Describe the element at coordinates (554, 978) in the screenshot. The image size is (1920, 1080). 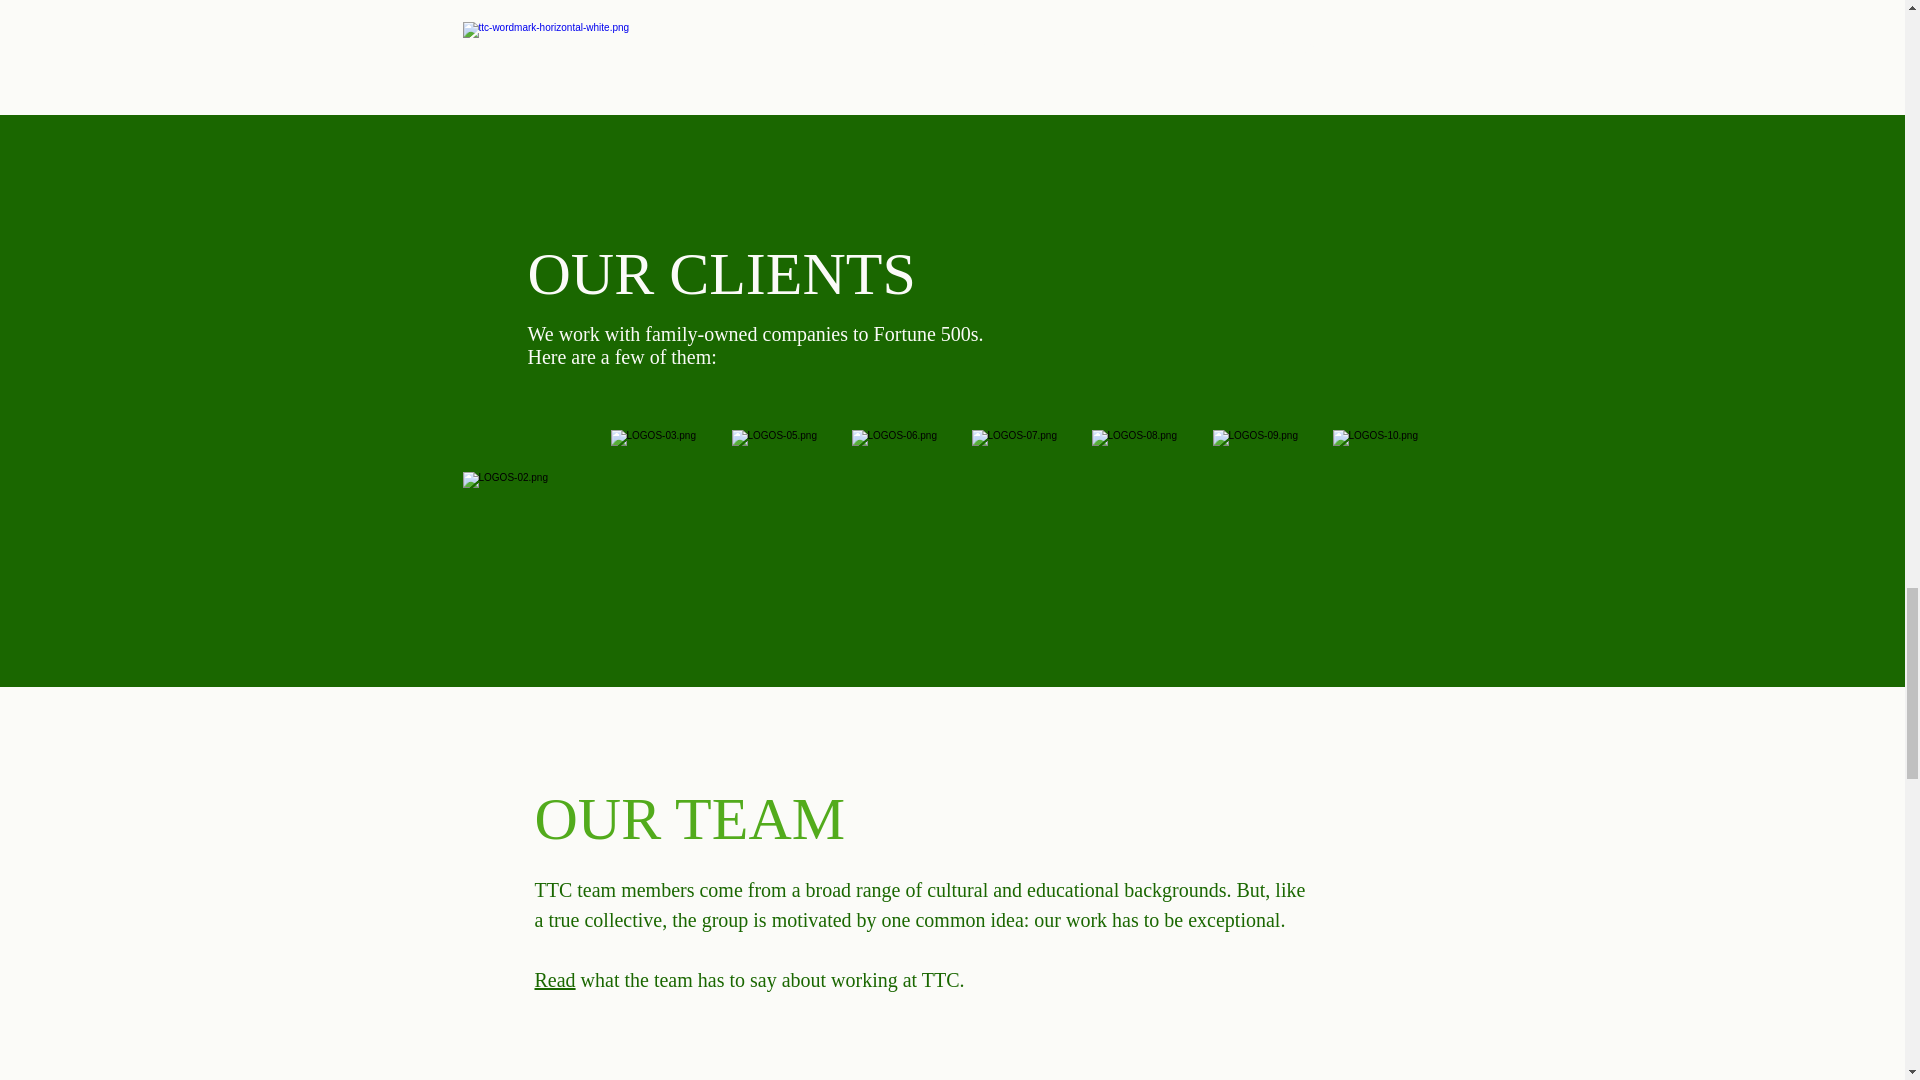
I see `Read` at that location.